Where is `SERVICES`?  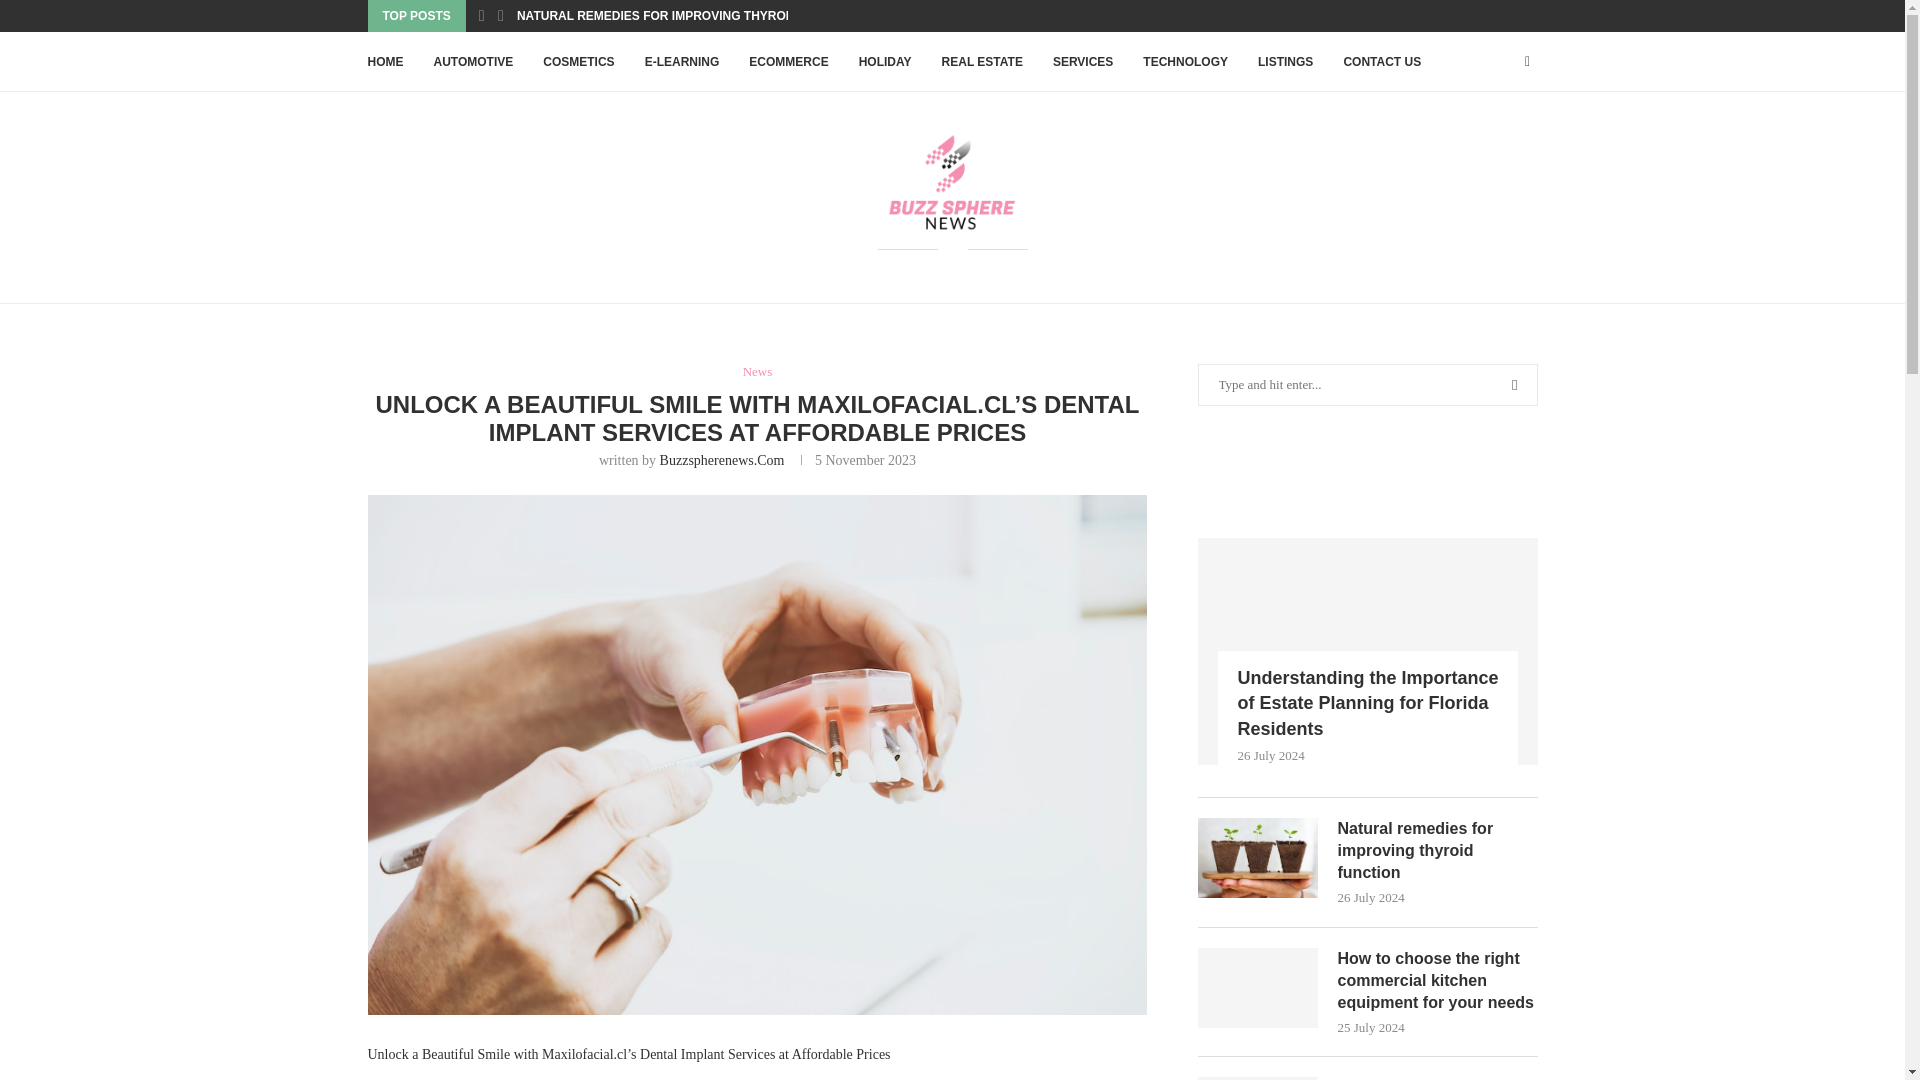
SERVICES is located at coordinates (1082, 62).